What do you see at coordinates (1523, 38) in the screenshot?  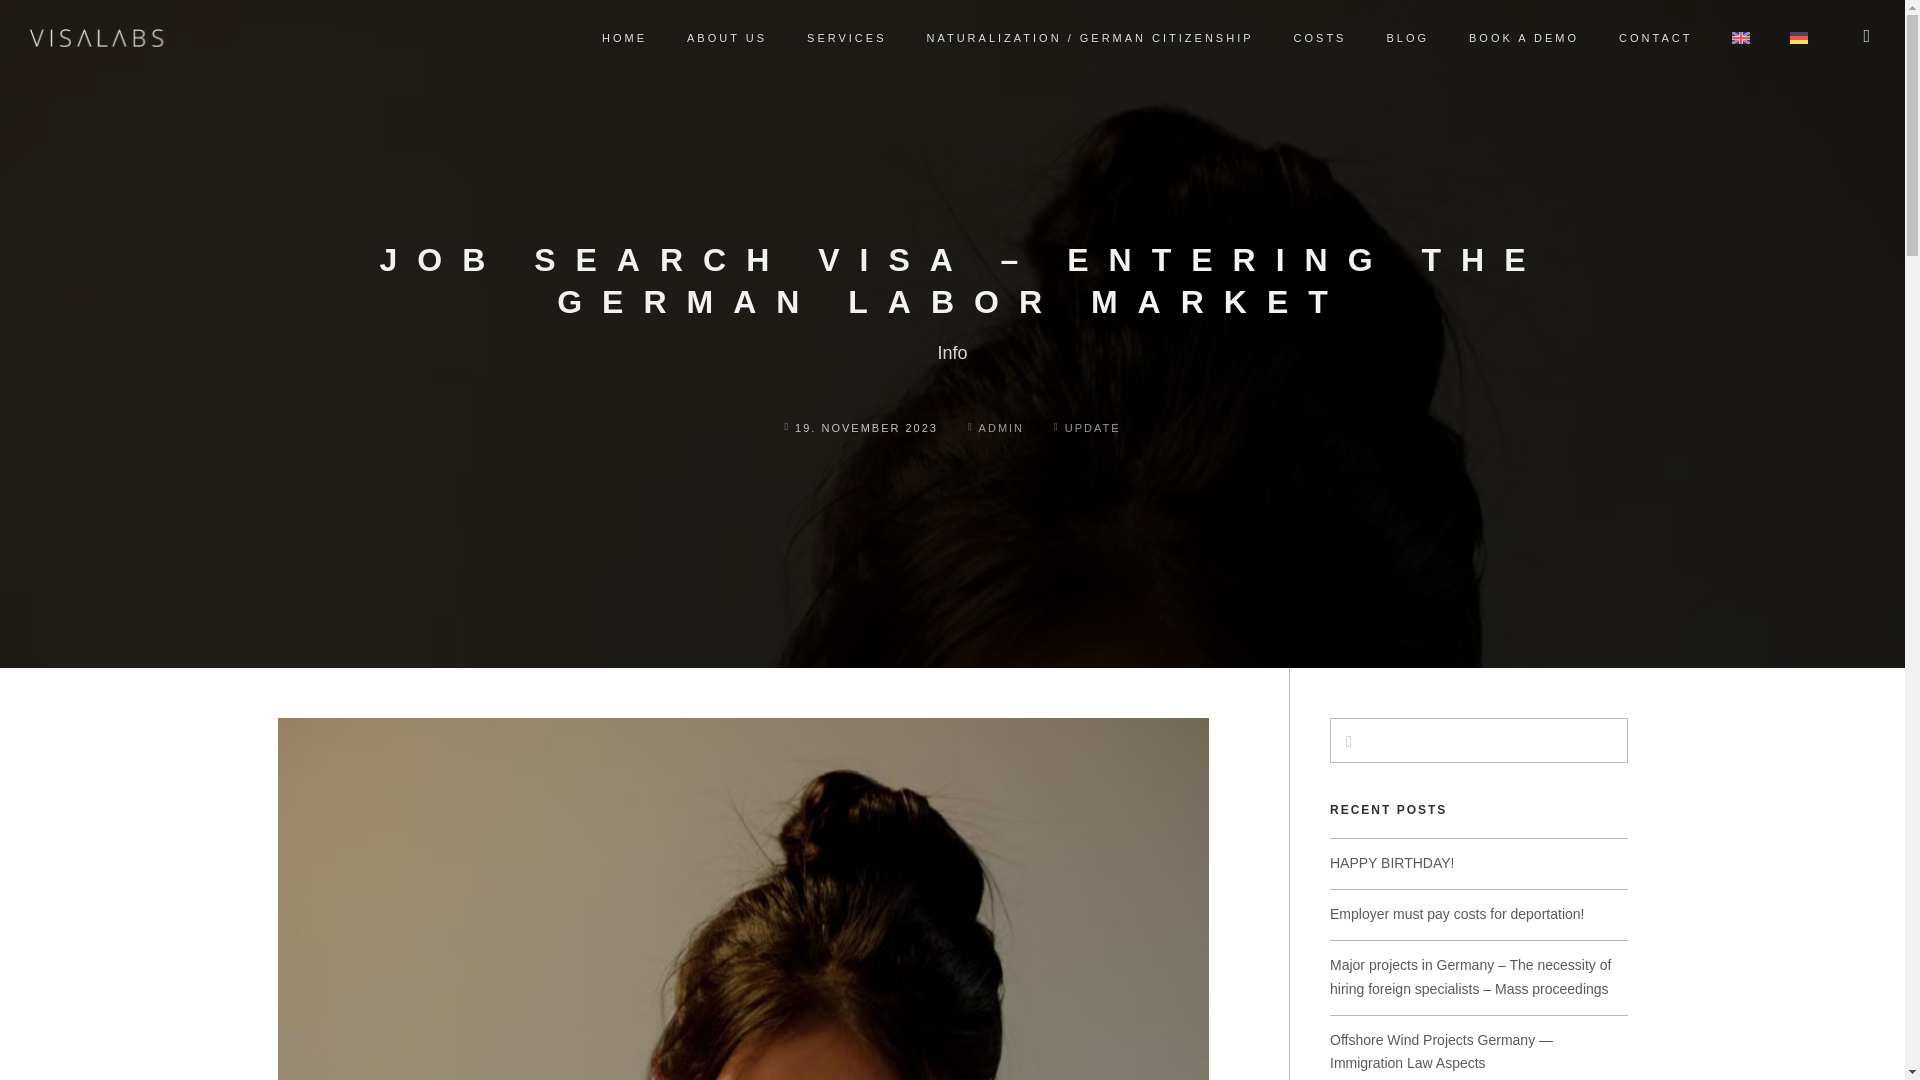 I see `BOOK A DEMO` at bounding box center [1523, 38].